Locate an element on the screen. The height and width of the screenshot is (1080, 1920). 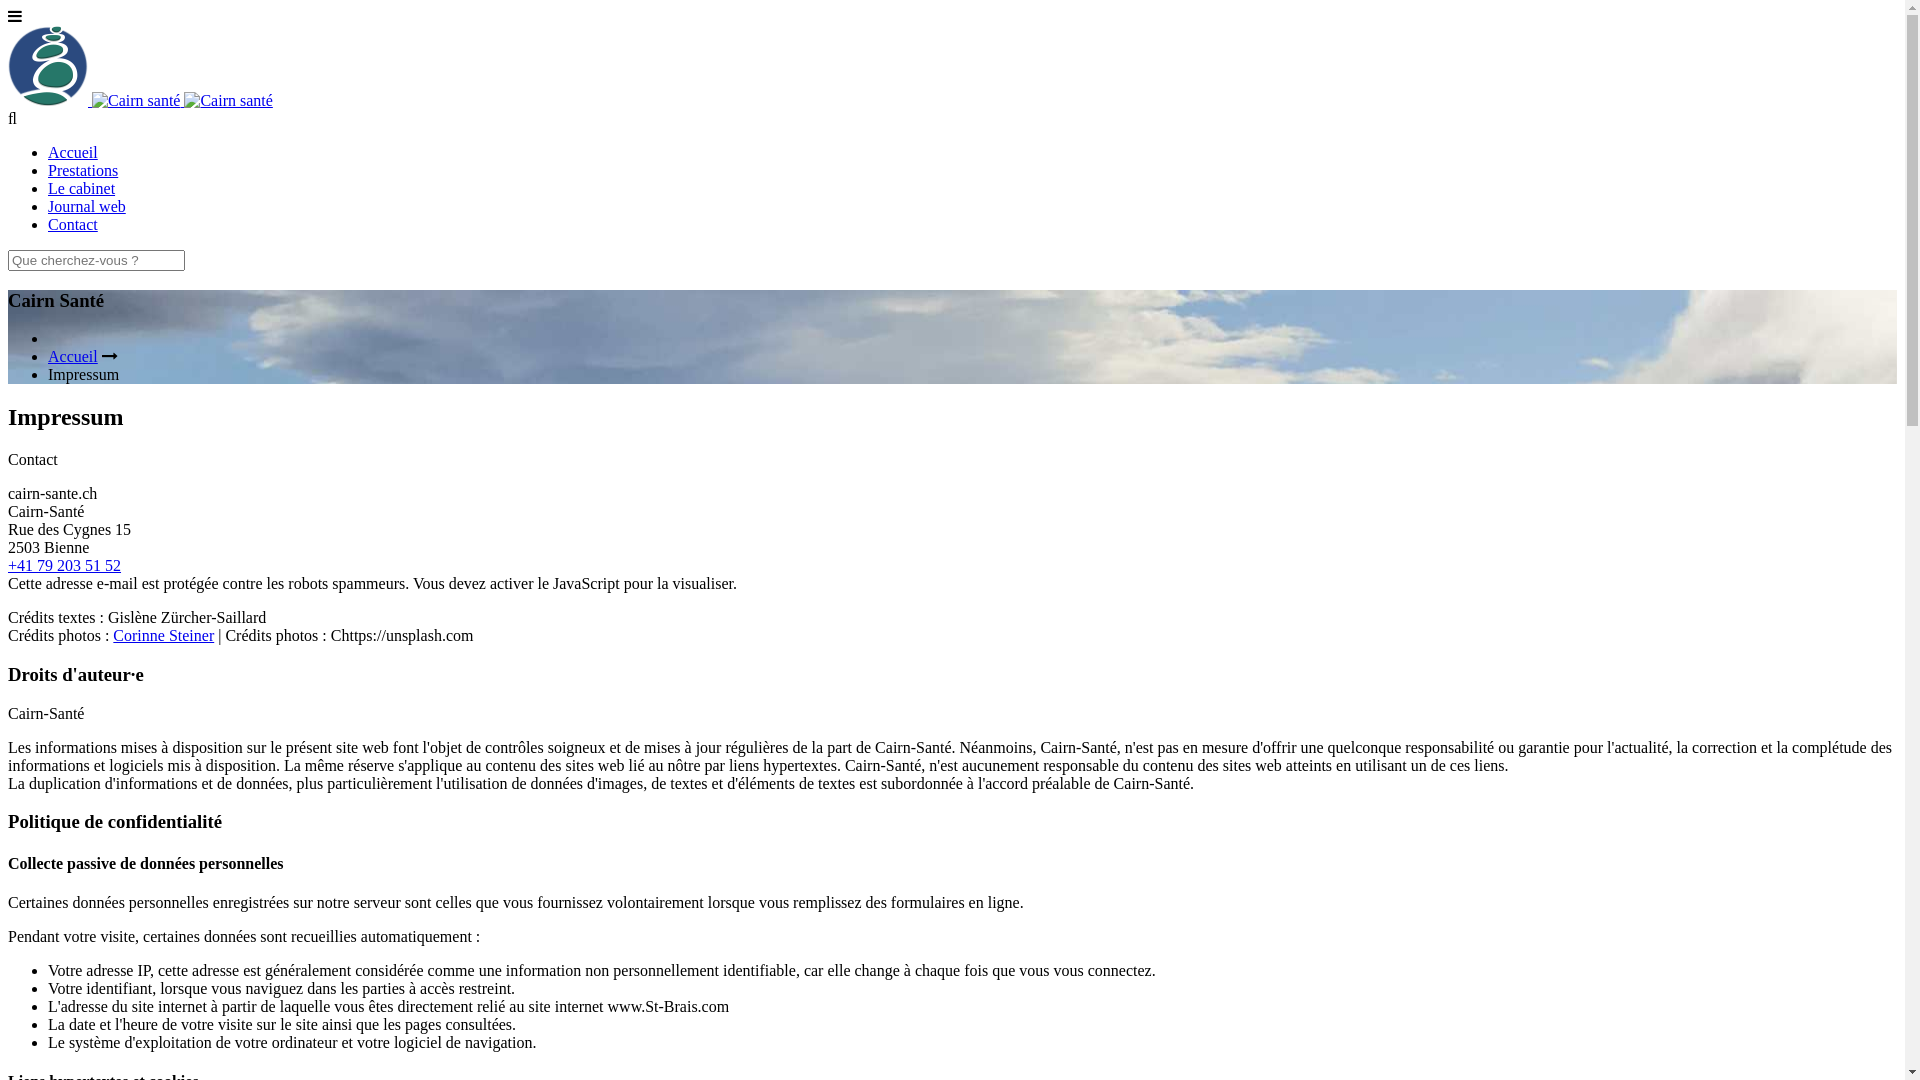
Journal web is located at coordinates (87, 206).